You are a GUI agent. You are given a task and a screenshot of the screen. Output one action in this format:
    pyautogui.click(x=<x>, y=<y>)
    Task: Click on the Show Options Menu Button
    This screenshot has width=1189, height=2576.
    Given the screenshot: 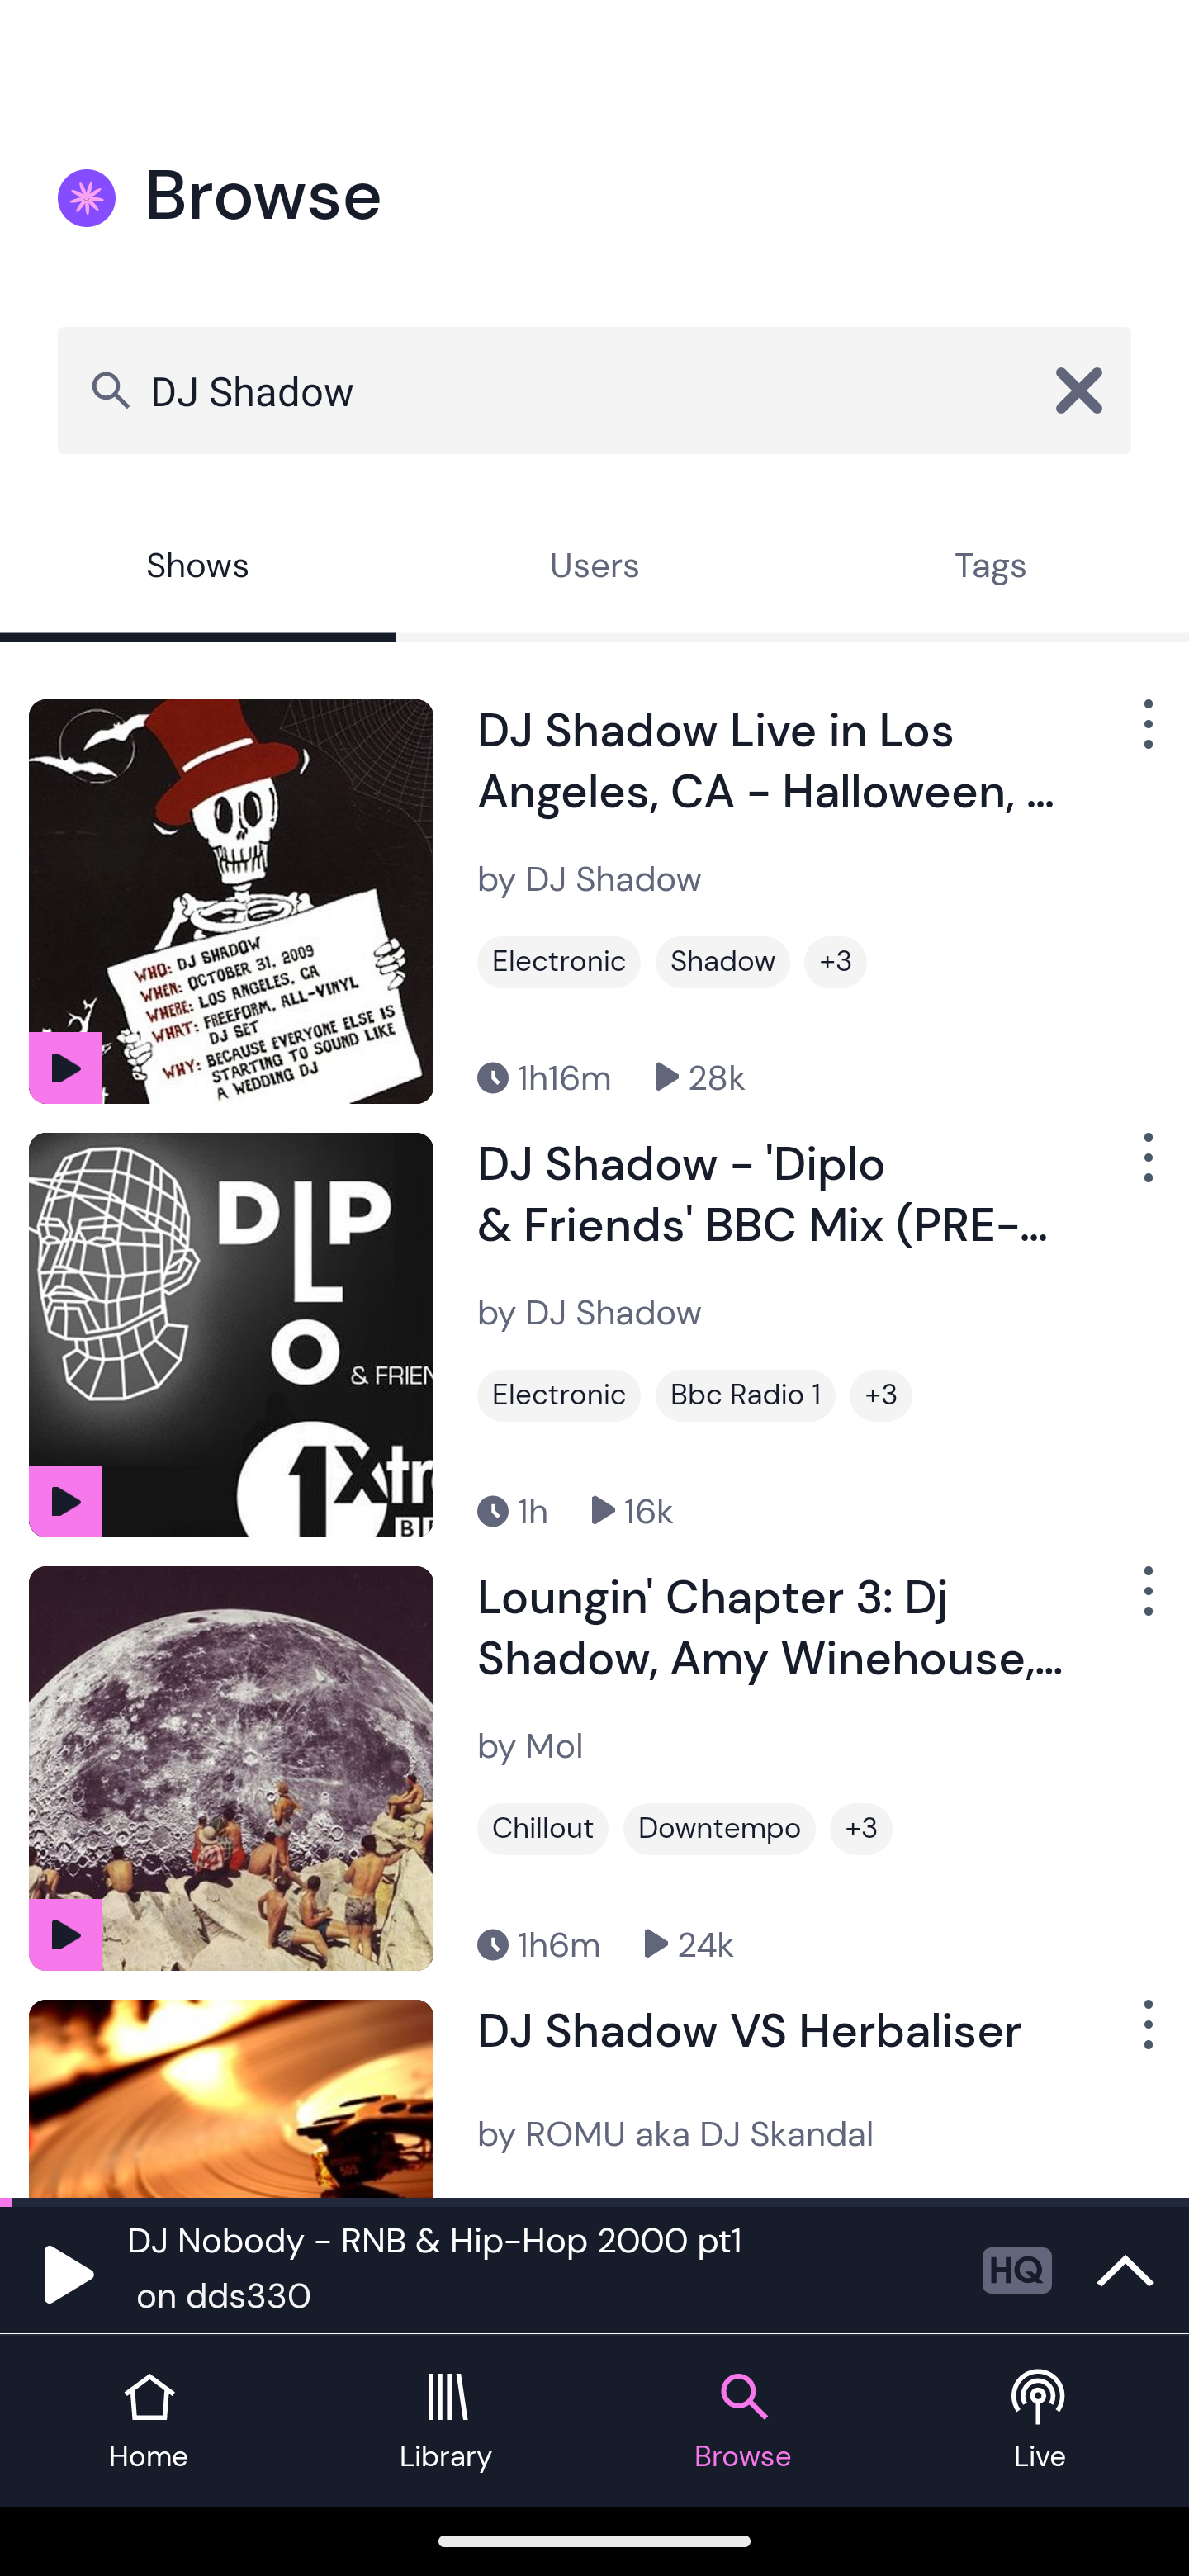 What is the action you would take?
    pyautogui.click(x=1145, y=1171)
    